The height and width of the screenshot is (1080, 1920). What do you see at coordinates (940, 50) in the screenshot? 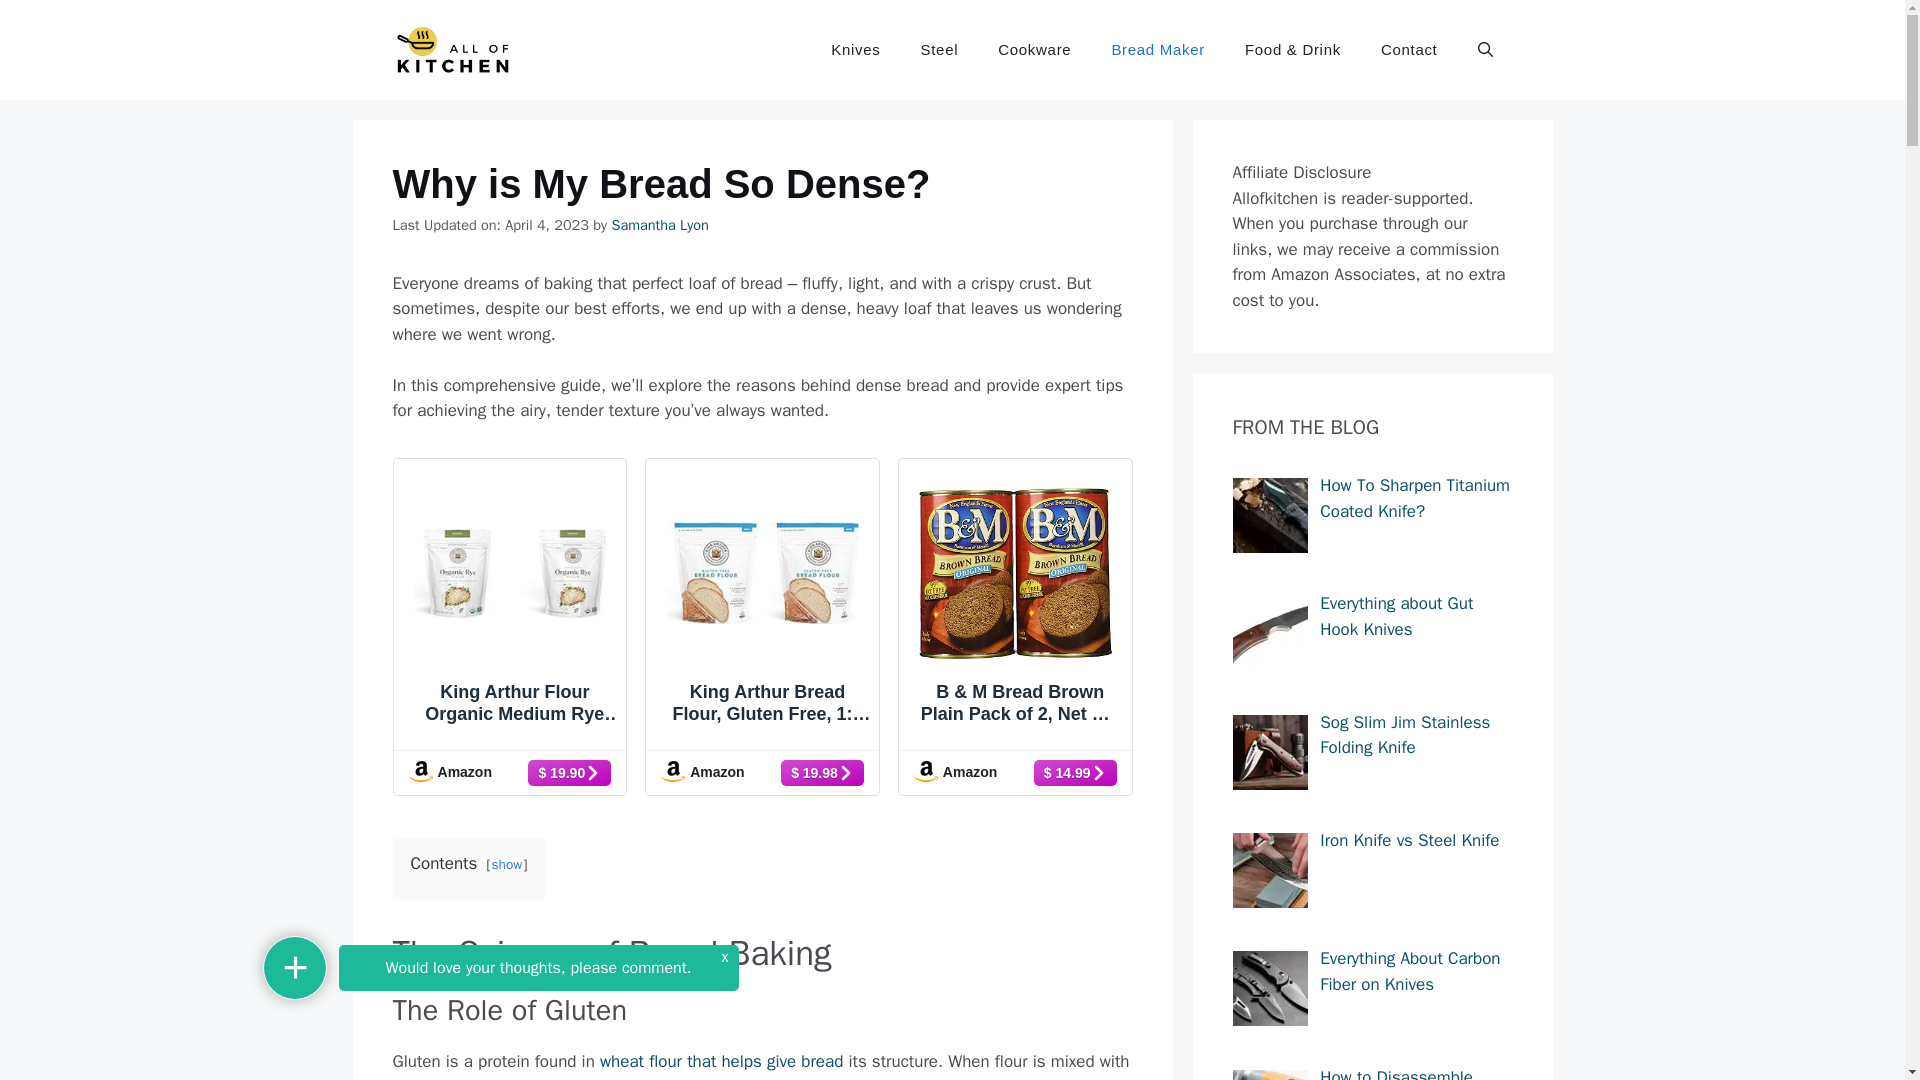
I see `Steel` at bounding box center [940, 50].